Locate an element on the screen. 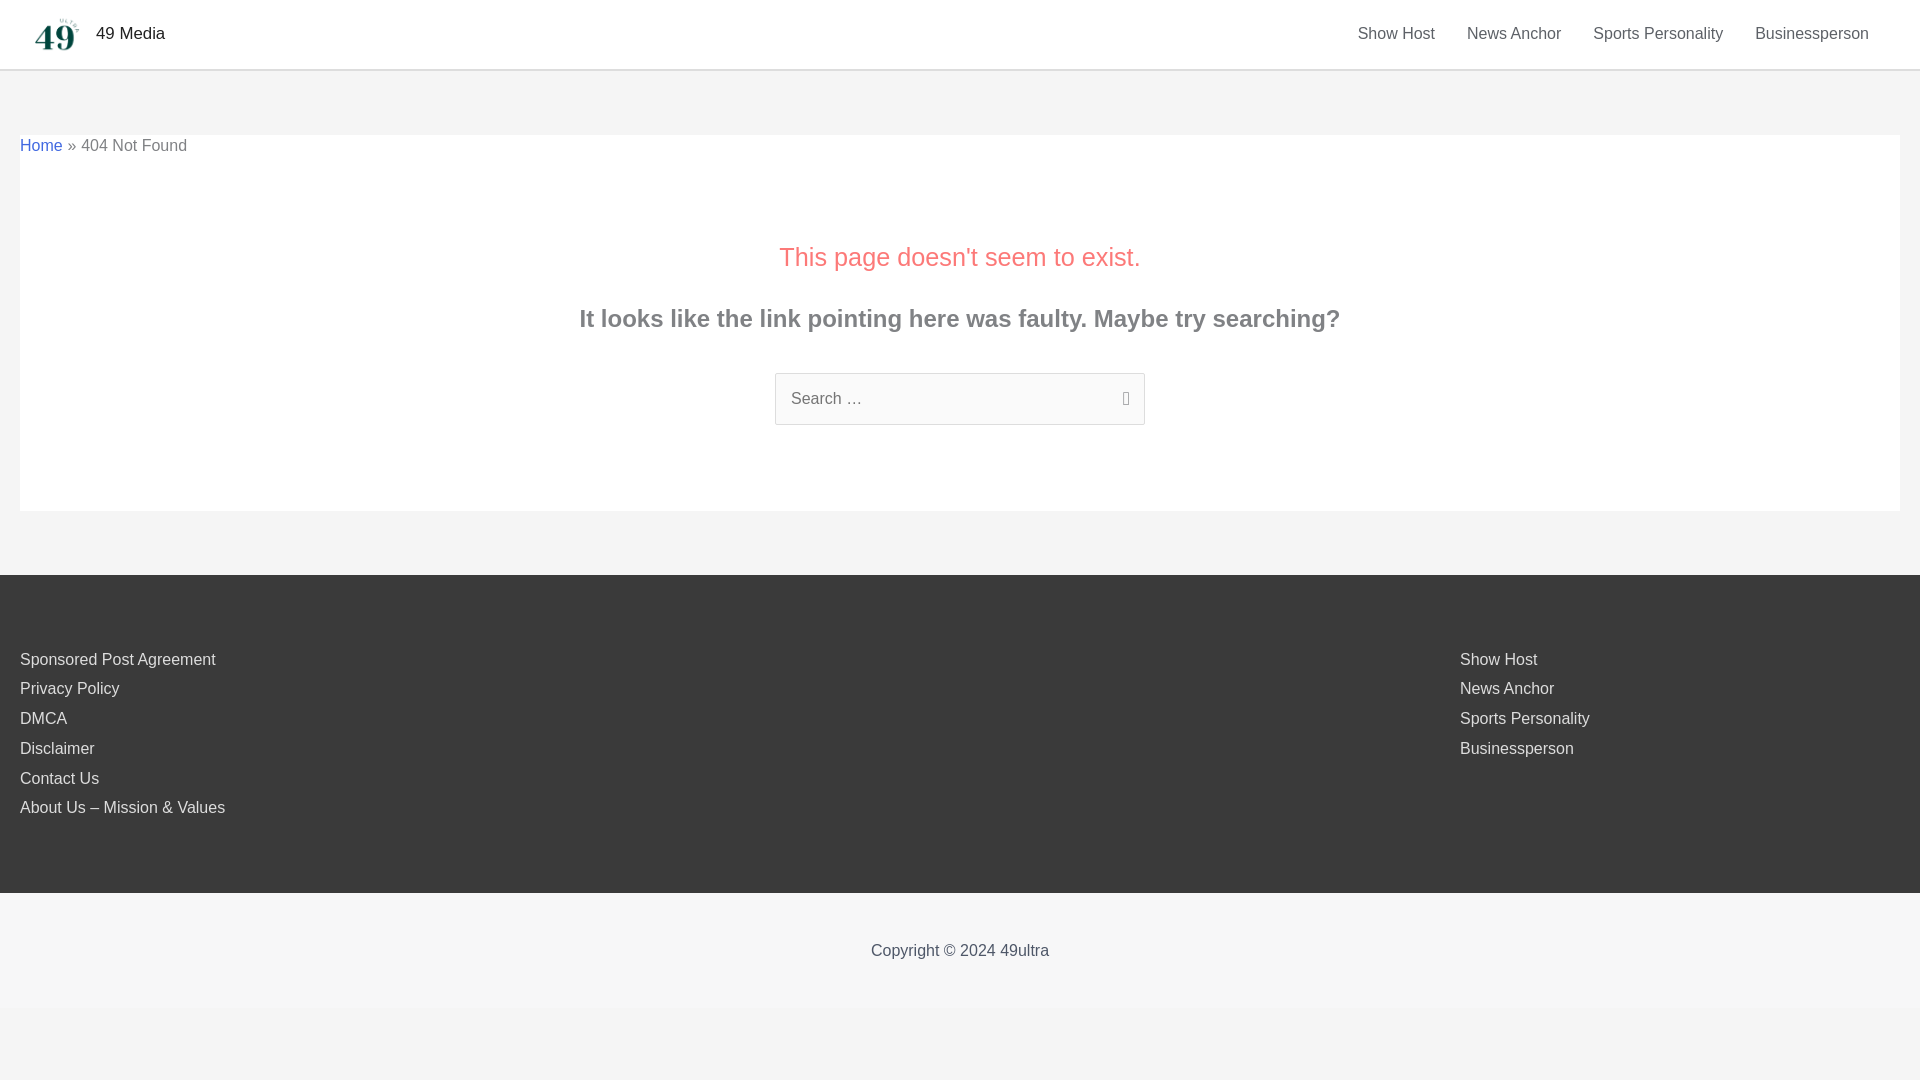  Businessperson is located at coordinates (1516, 748).